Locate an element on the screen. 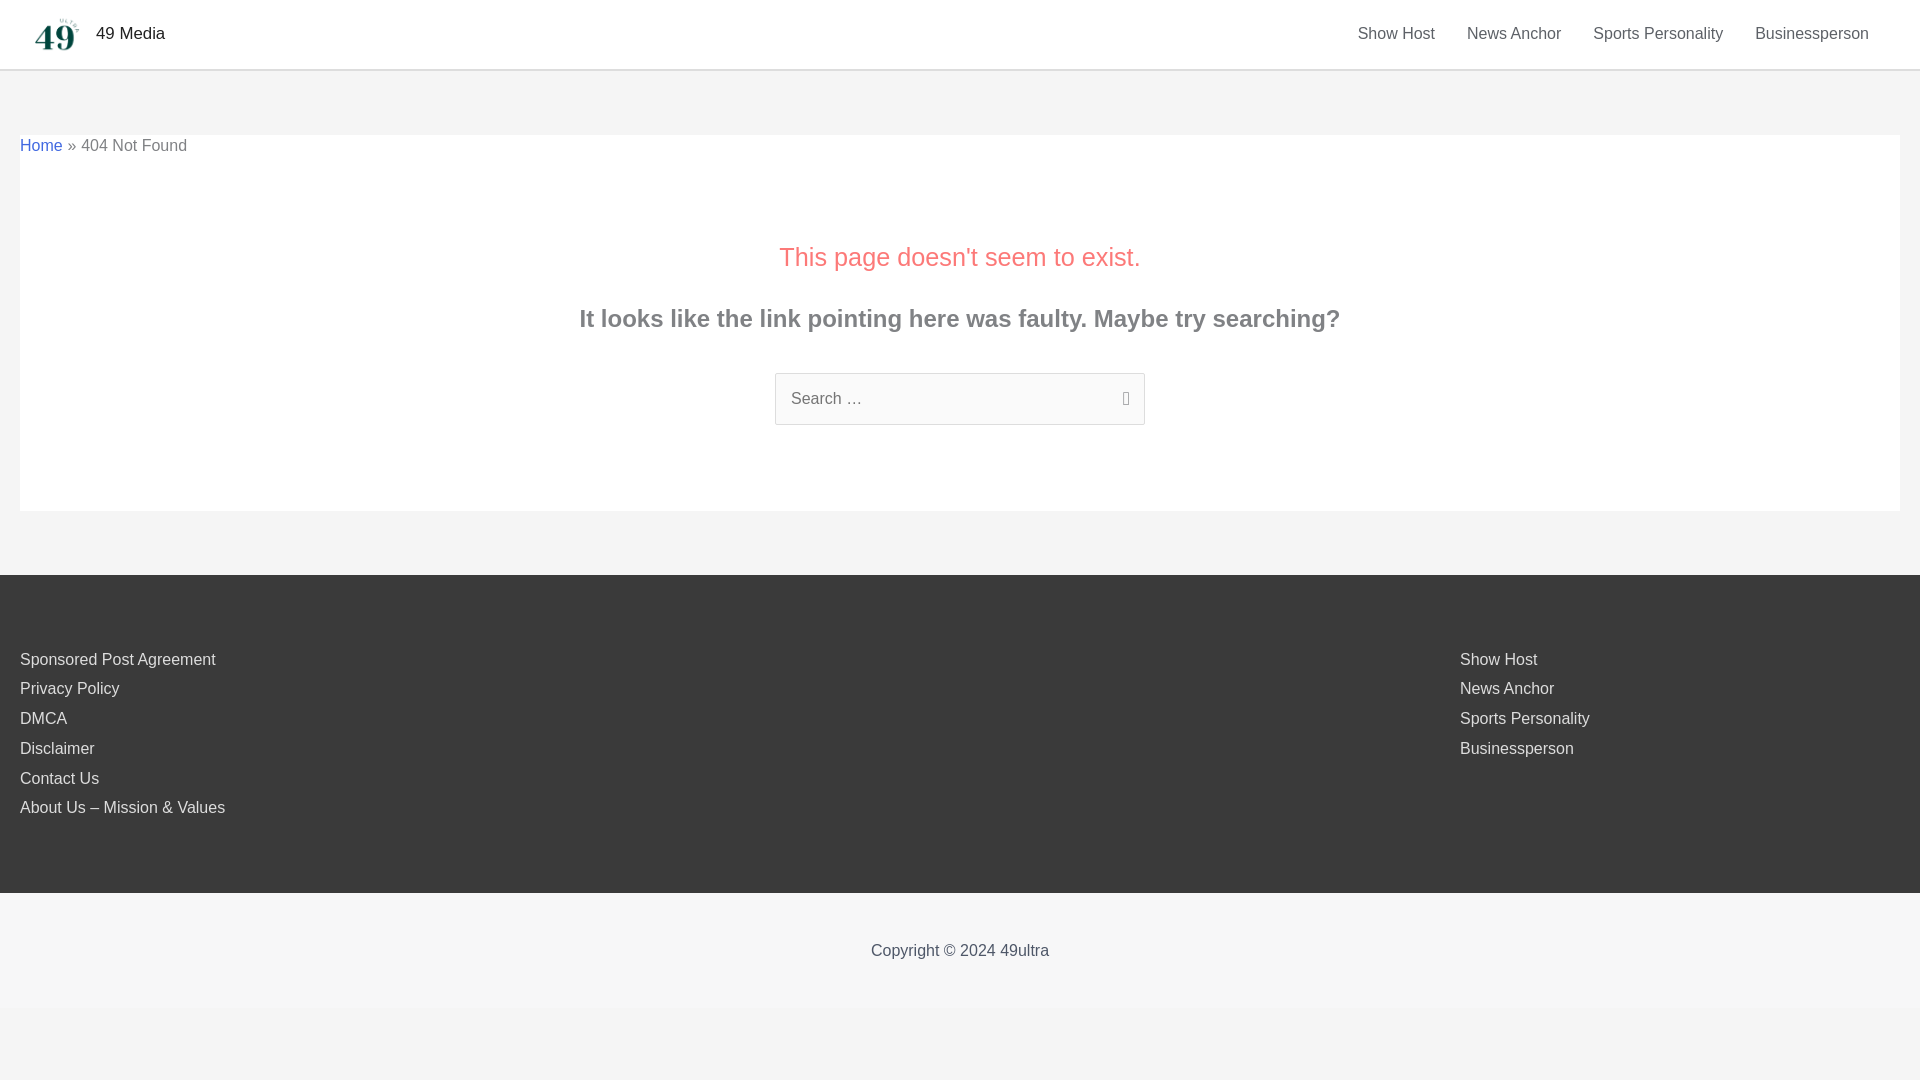  Businessperson is located at coordinates (1516, 748).